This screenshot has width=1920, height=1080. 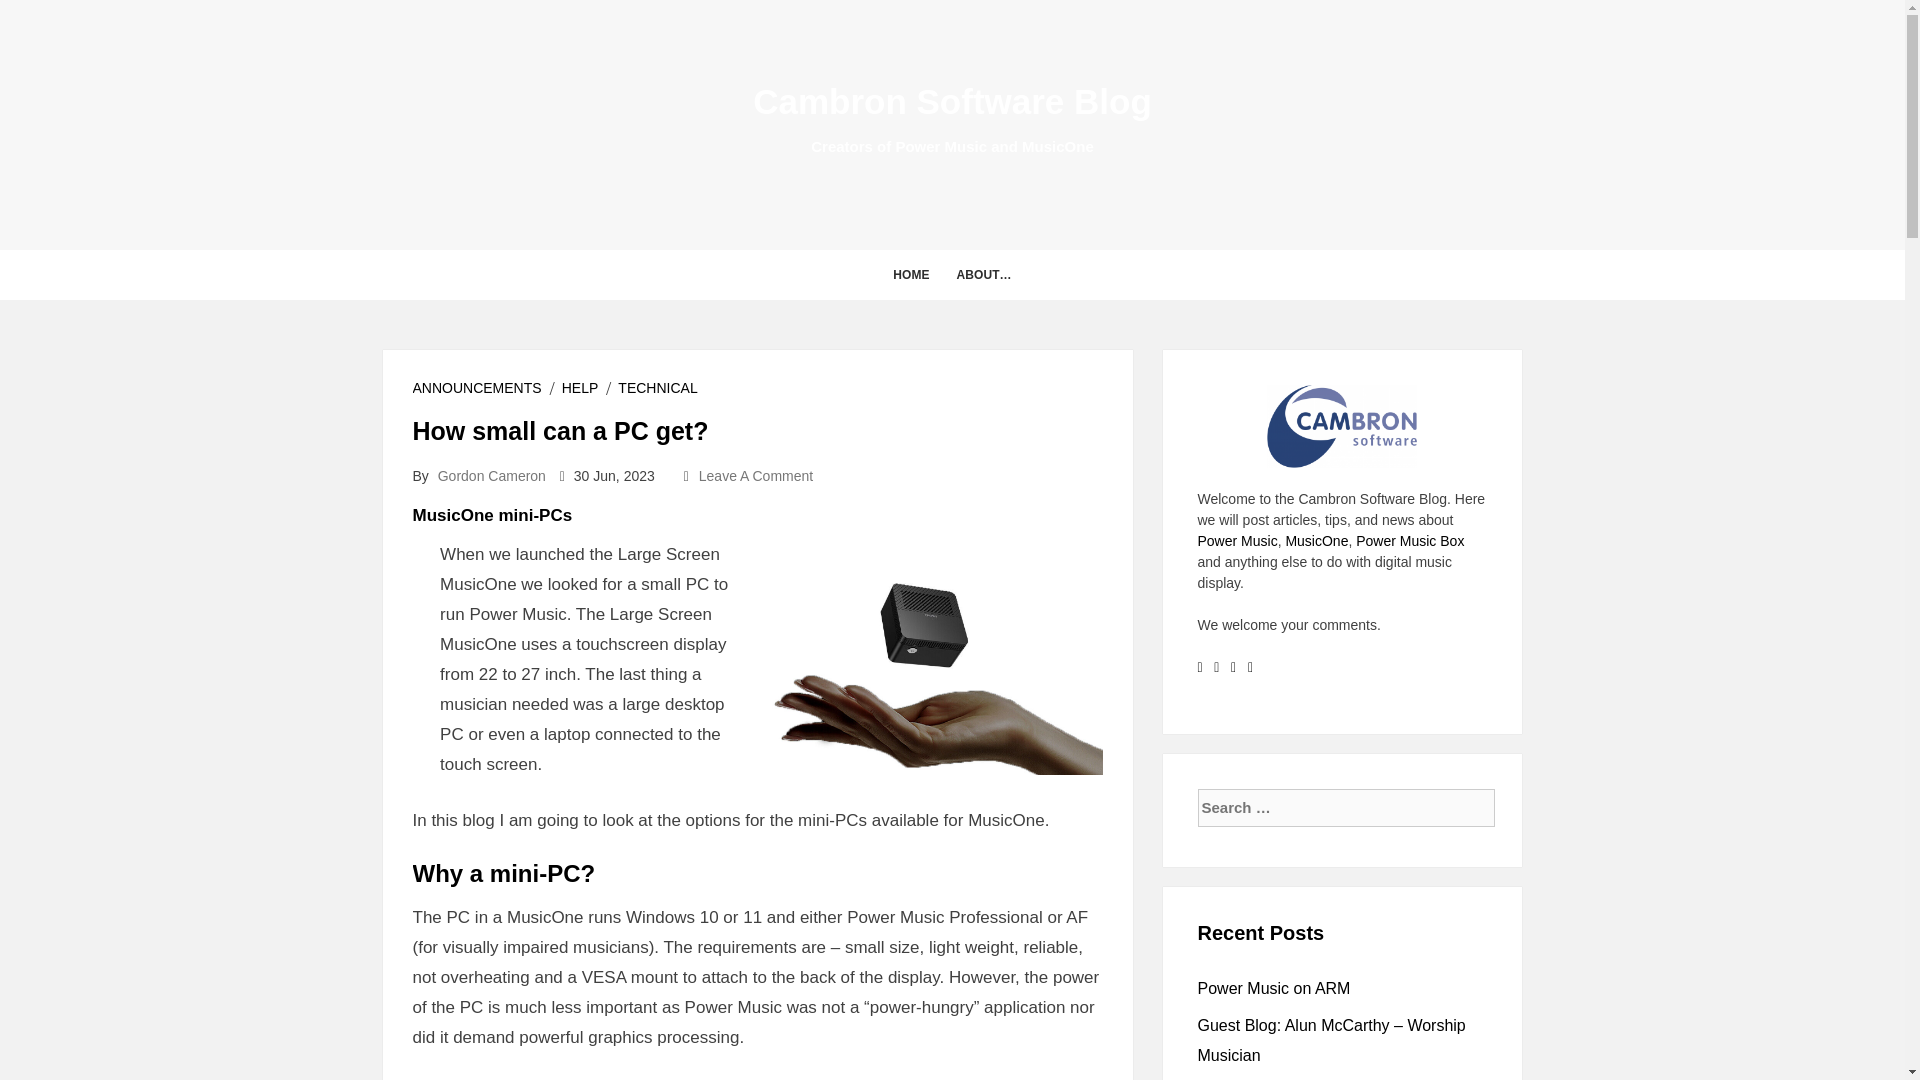 I want to click on HELP, so click(x=580, y=388).